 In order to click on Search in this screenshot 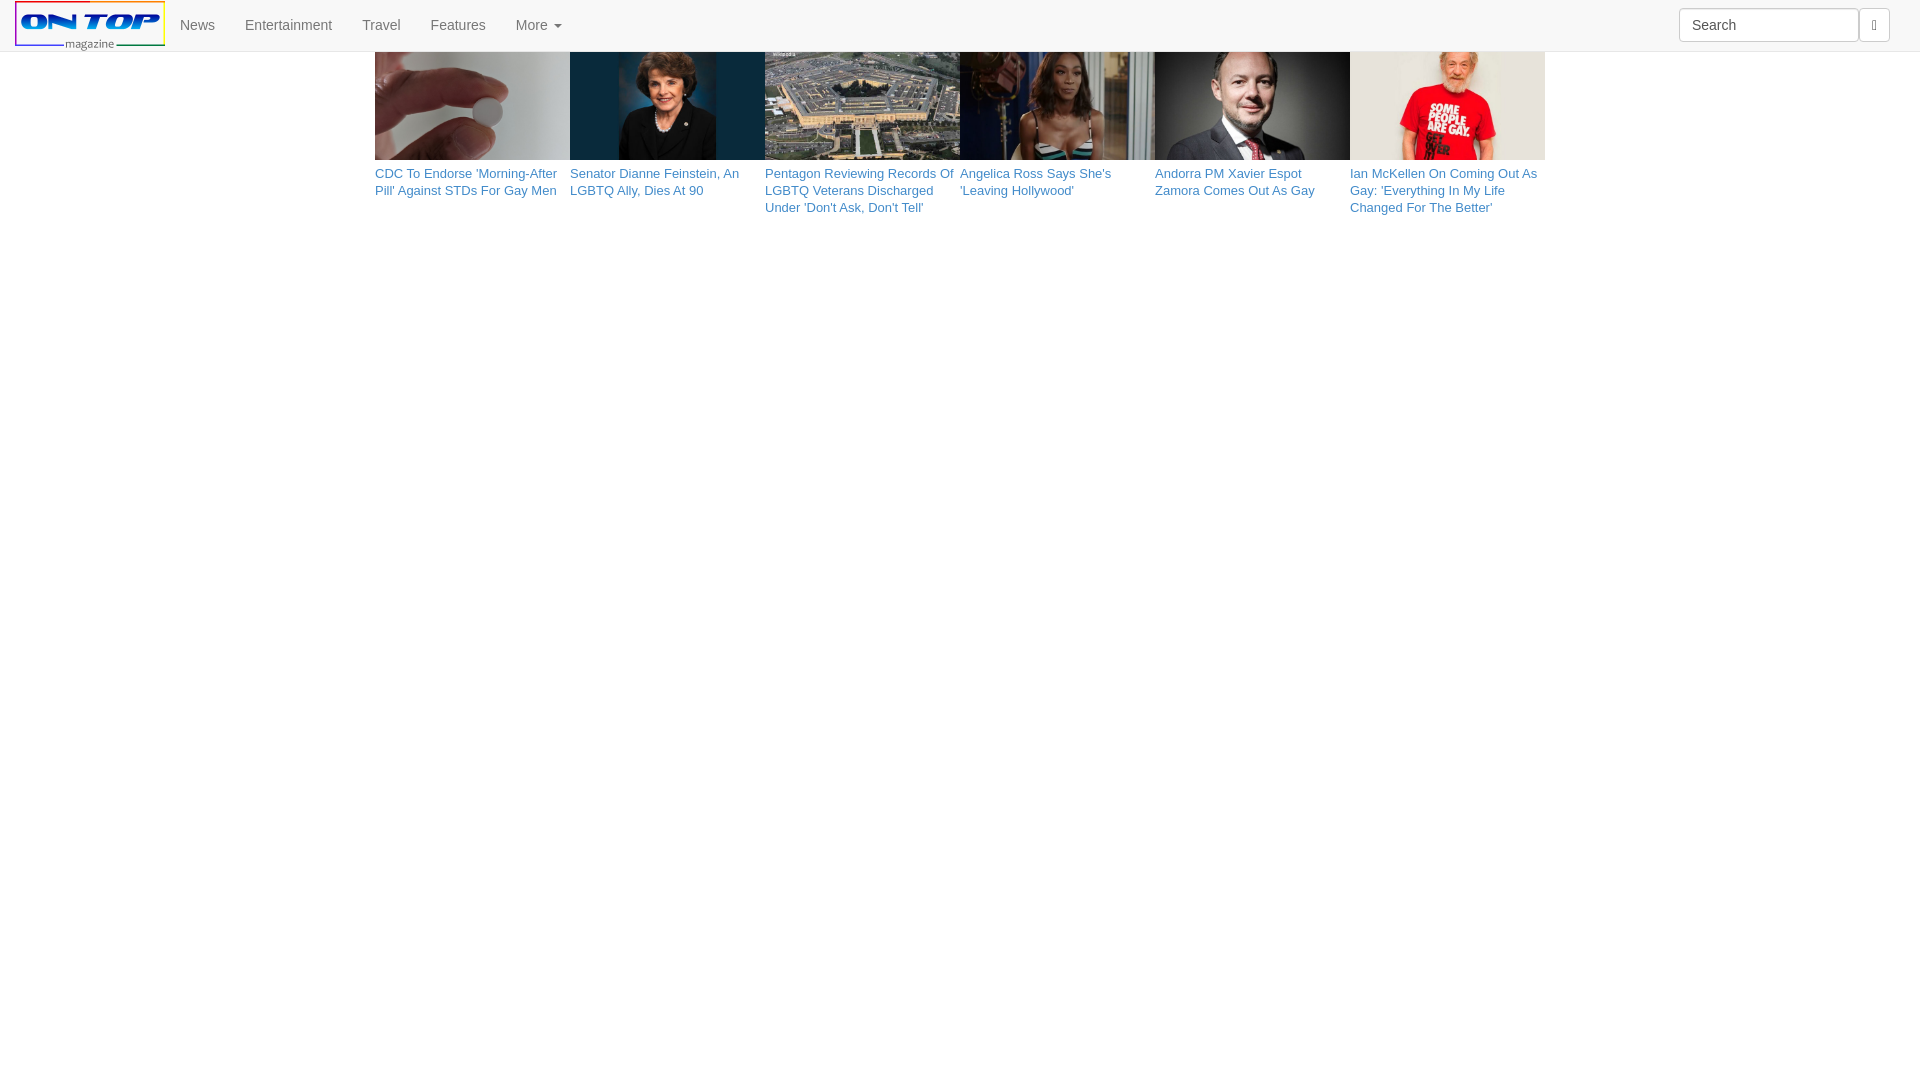, I will do `click(1768, 24)`.